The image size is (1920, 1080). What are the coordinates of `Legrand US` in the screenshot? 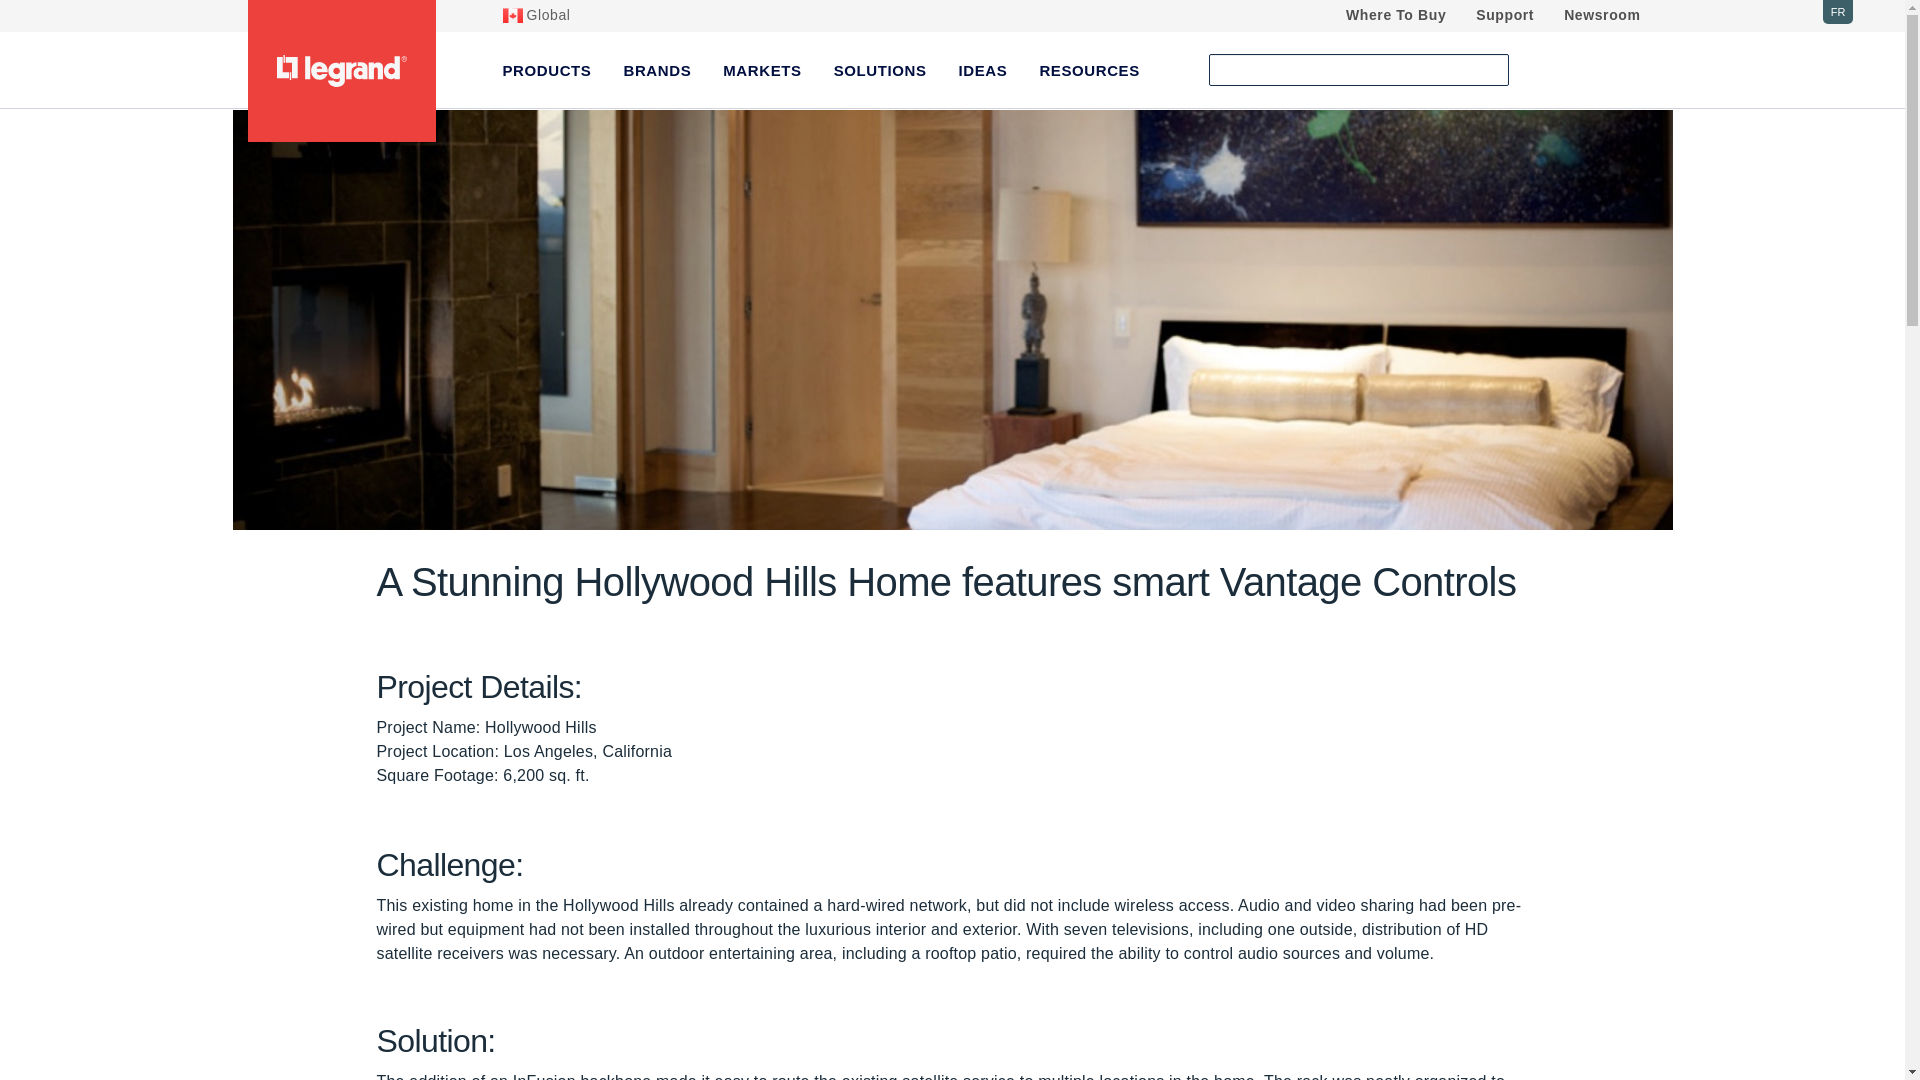 It's located at (340, 71).